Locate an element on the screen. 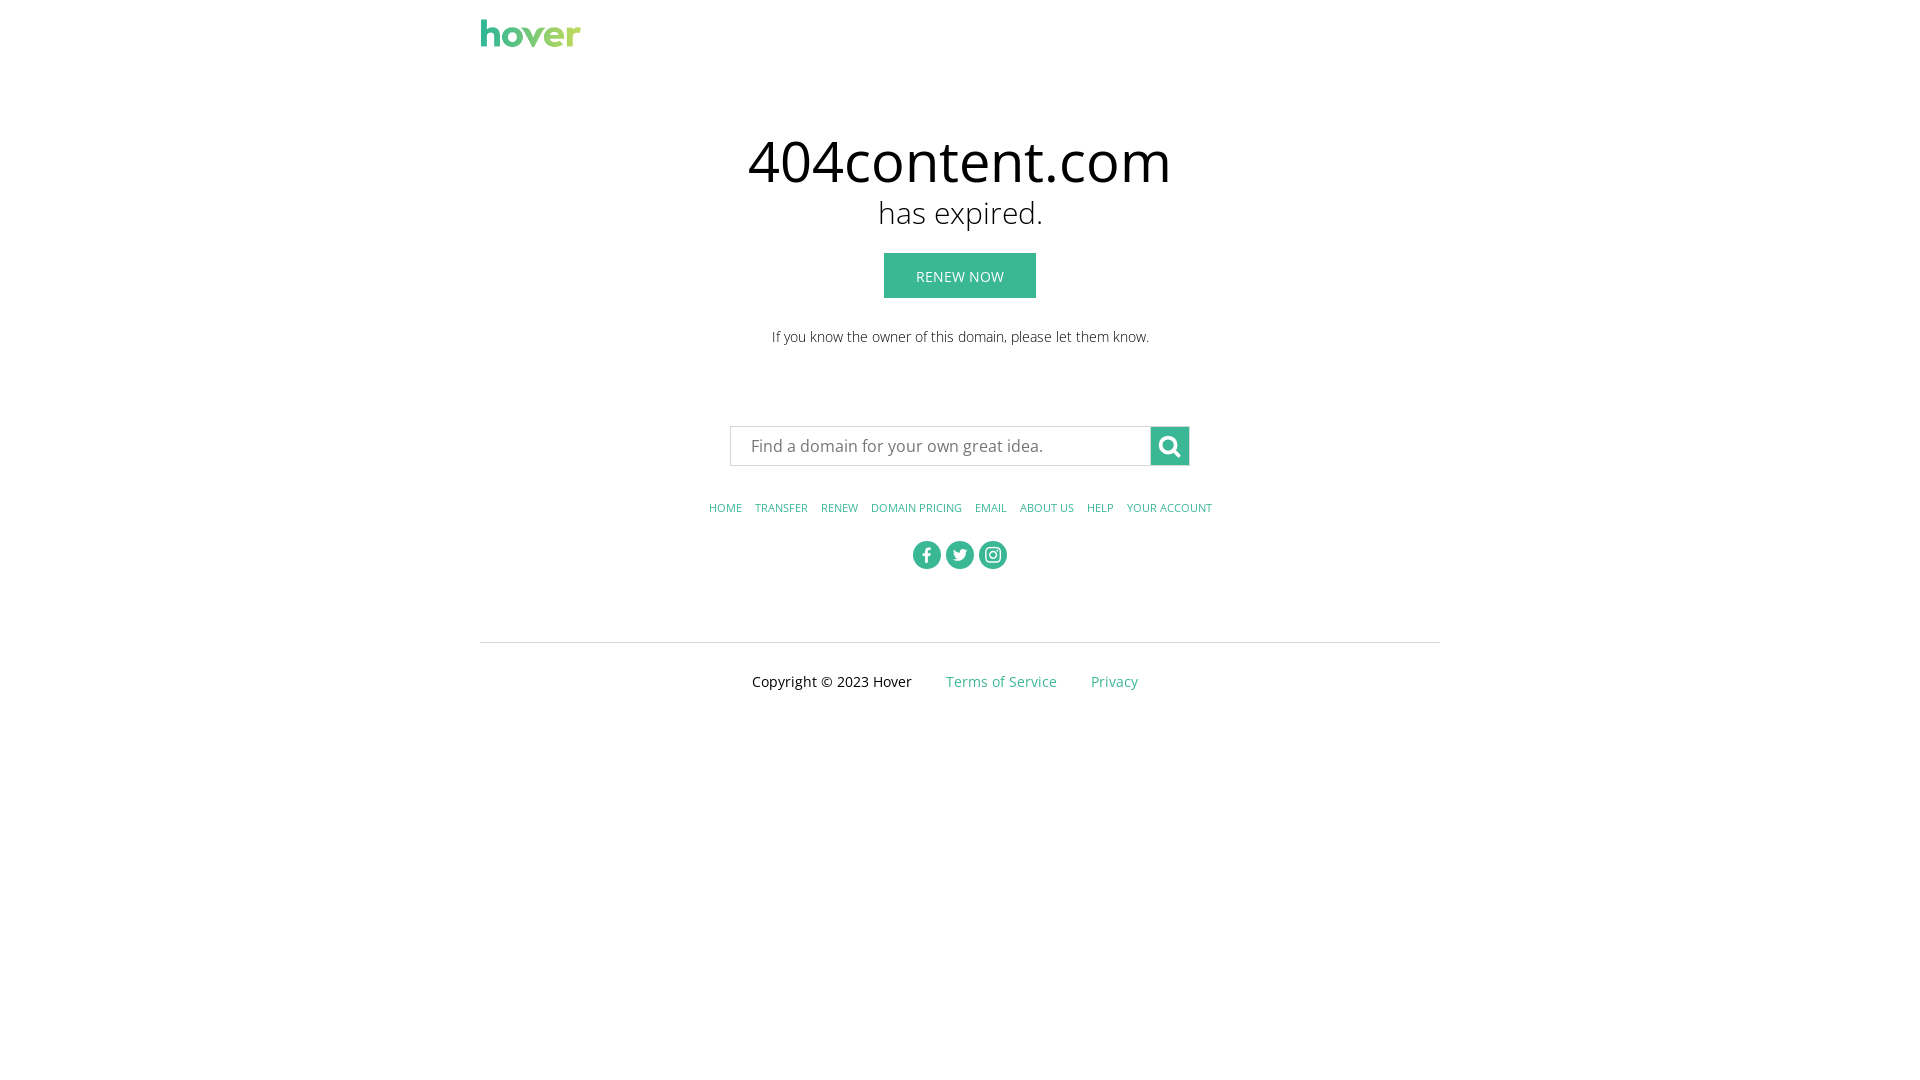  HOME is located at coordinates (724, 508).